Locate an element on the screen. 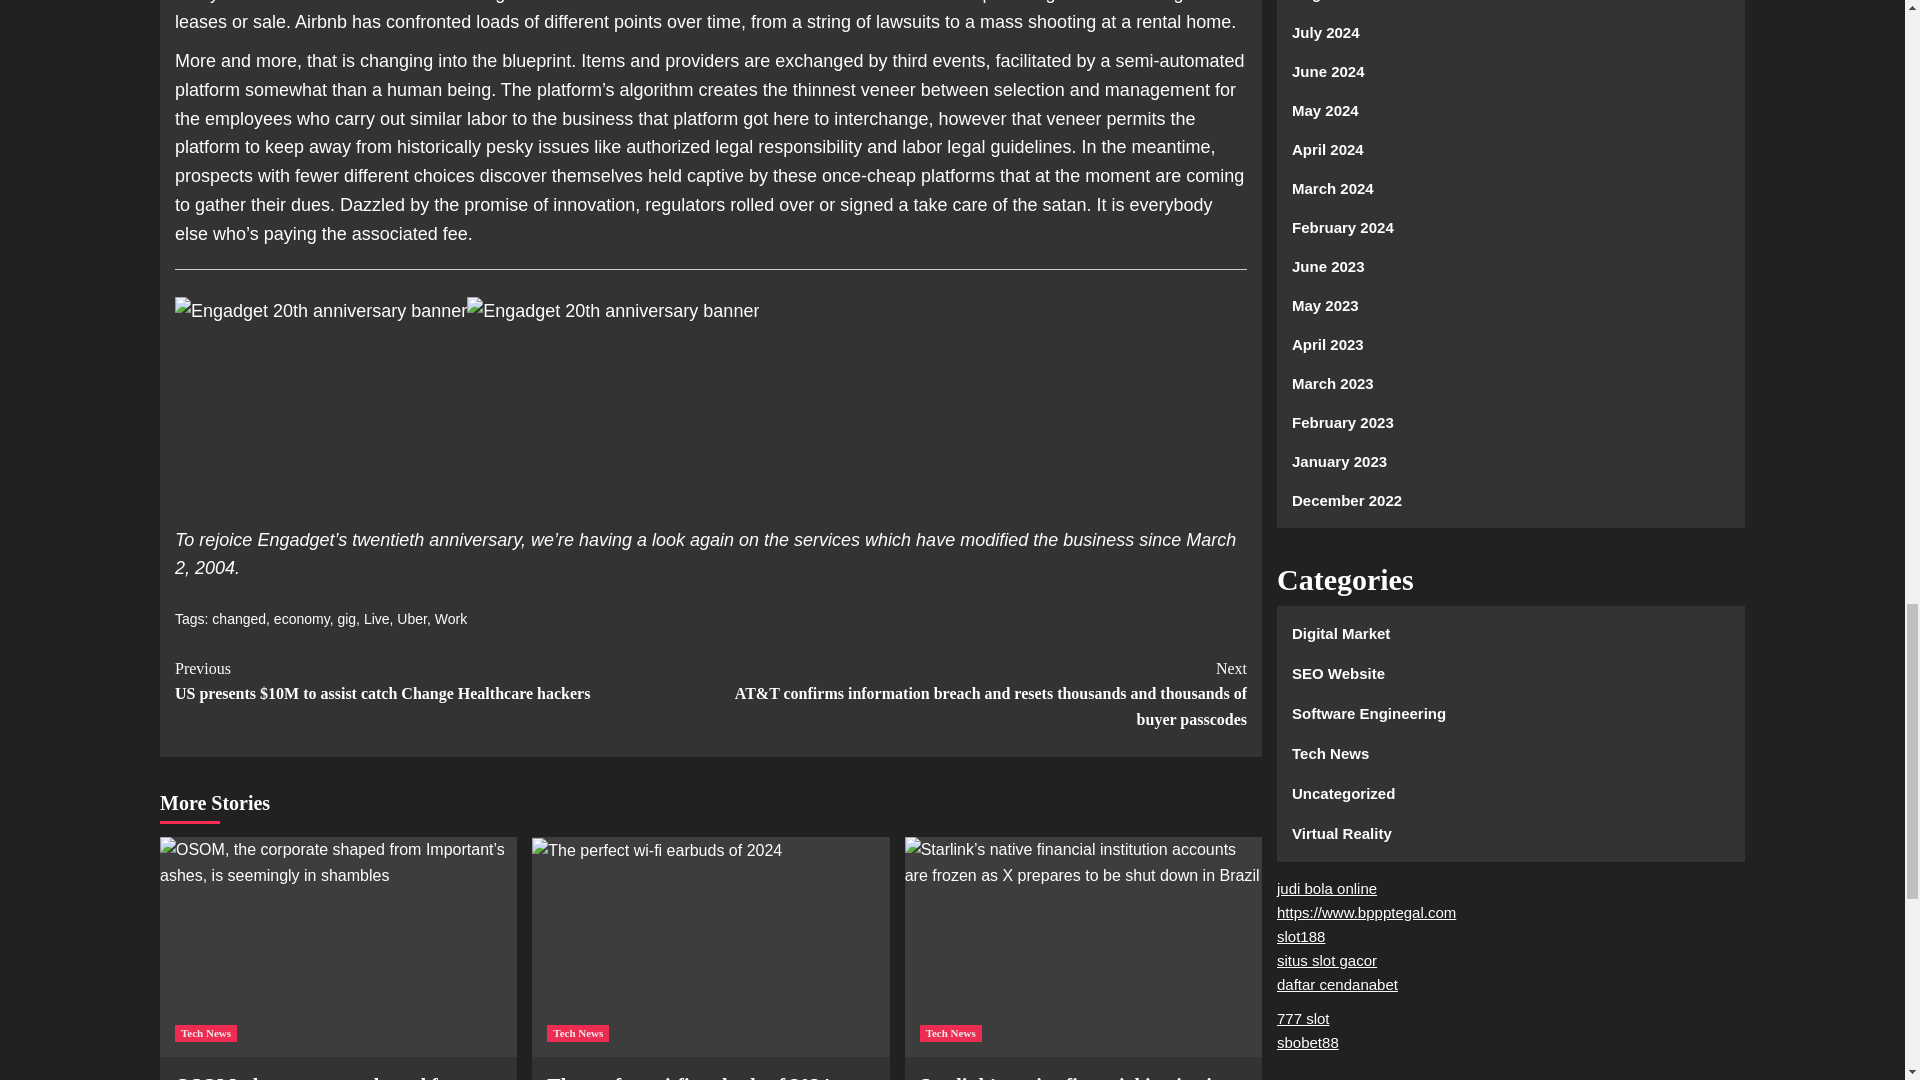 The image size is (1920, 1080). mass shooting at a rental home is located at coordinates (1104, 22).